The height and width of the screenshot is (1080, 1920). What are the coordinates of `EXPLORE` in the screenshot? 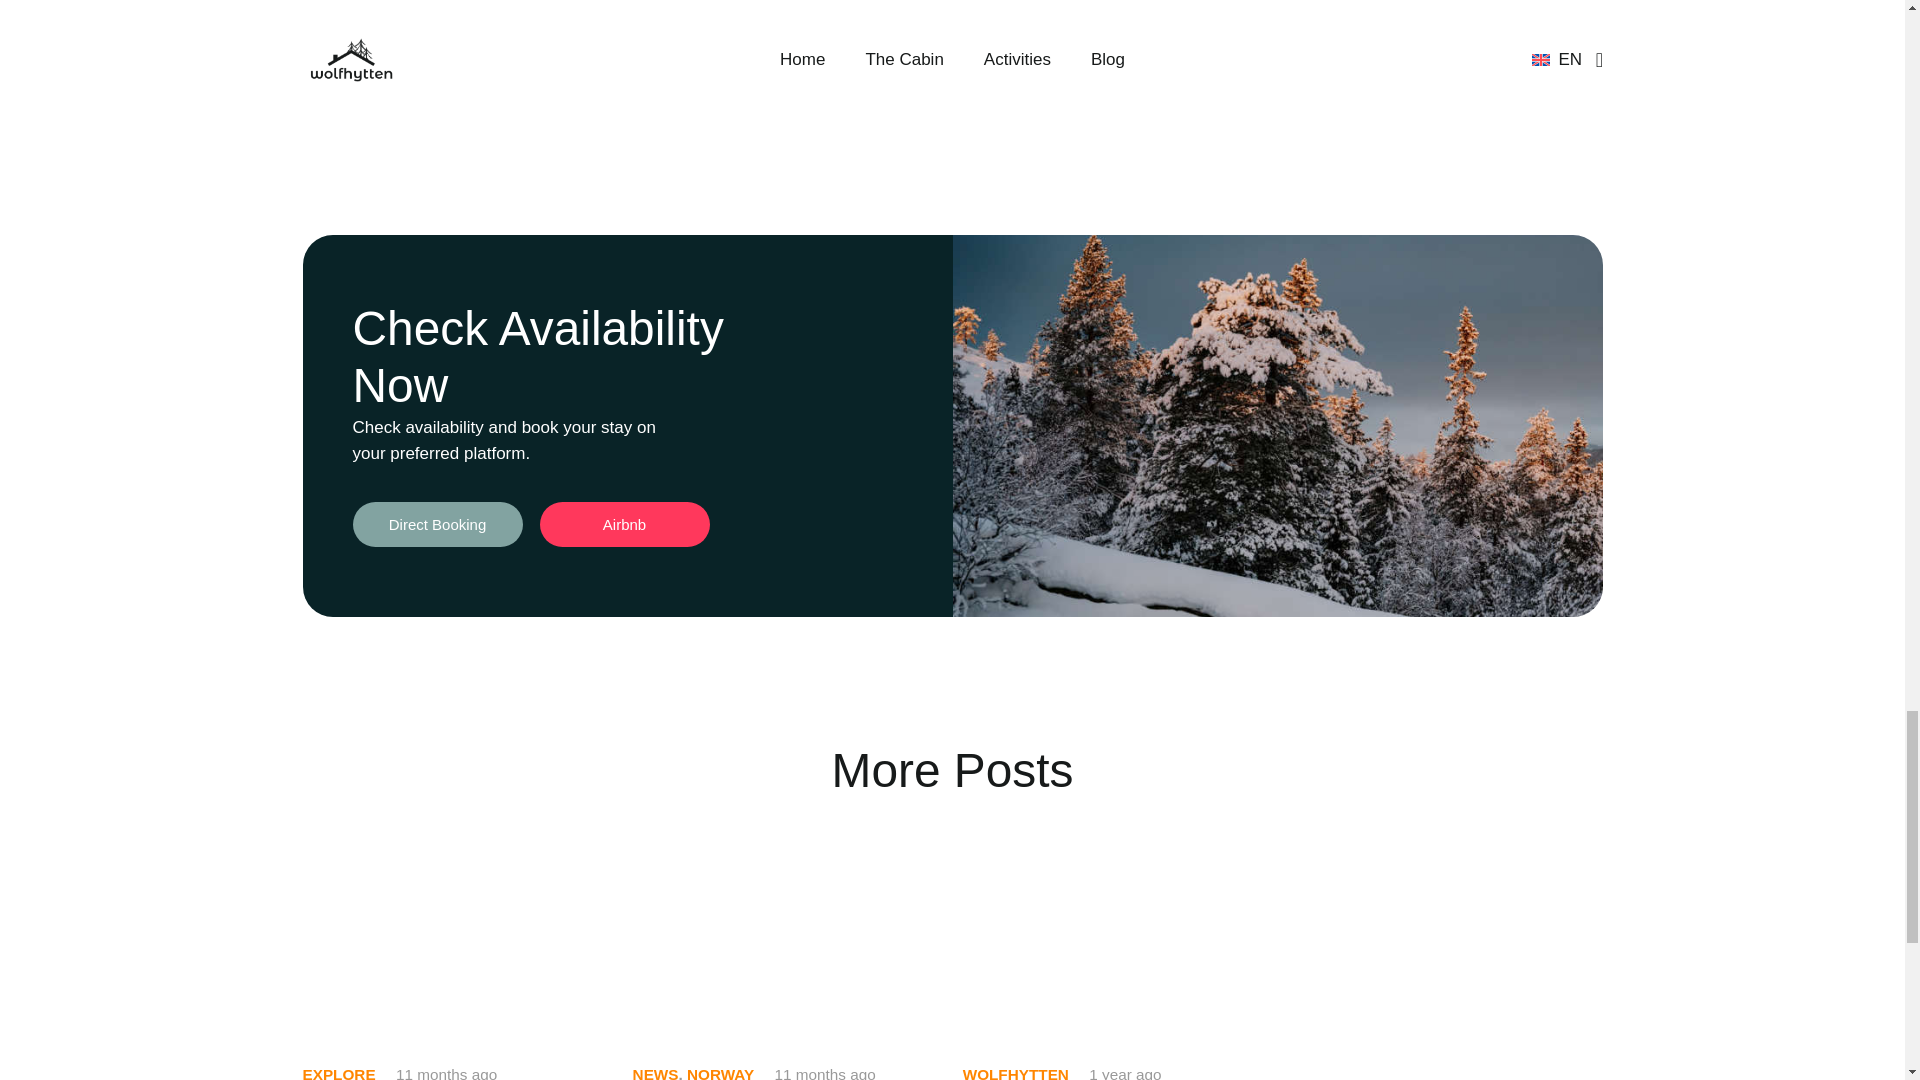 It's located at (338, 1072).